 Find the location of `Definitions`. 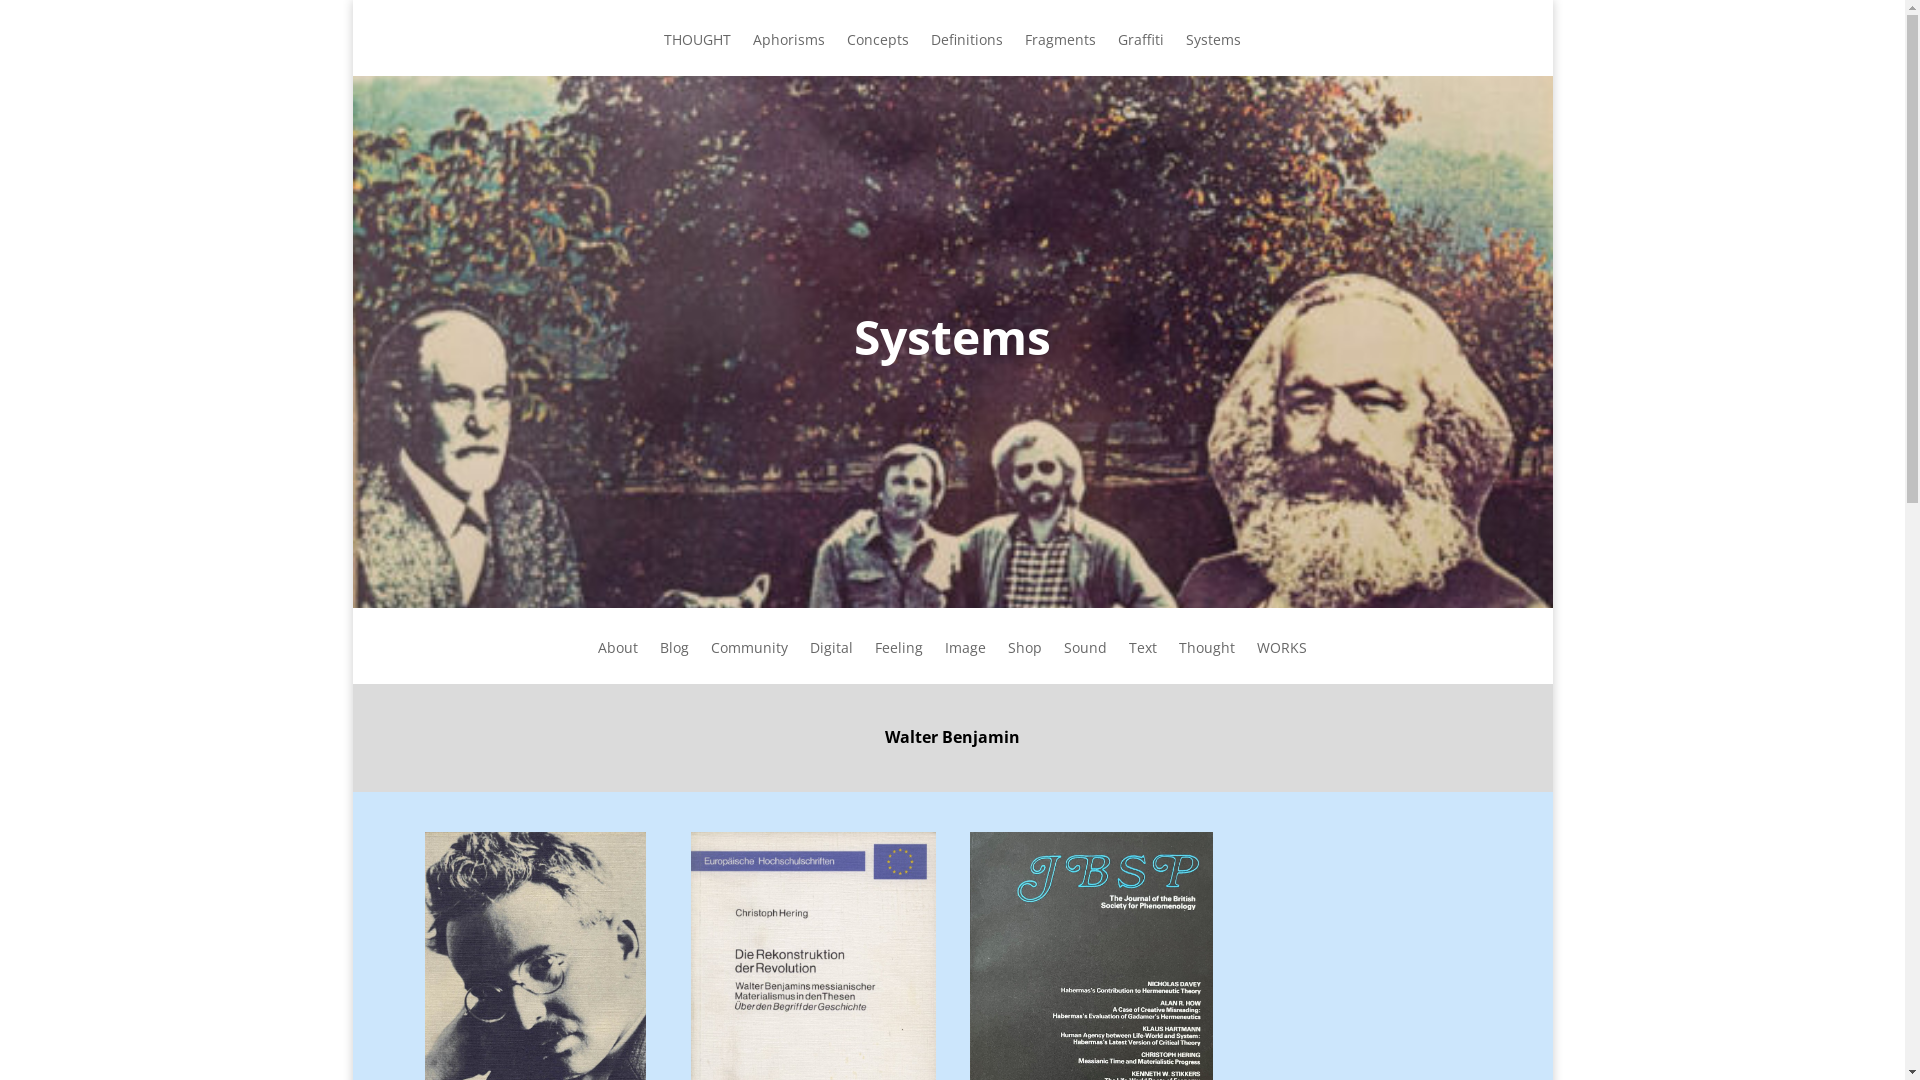

Definitions is located at coordinates (966, 54).